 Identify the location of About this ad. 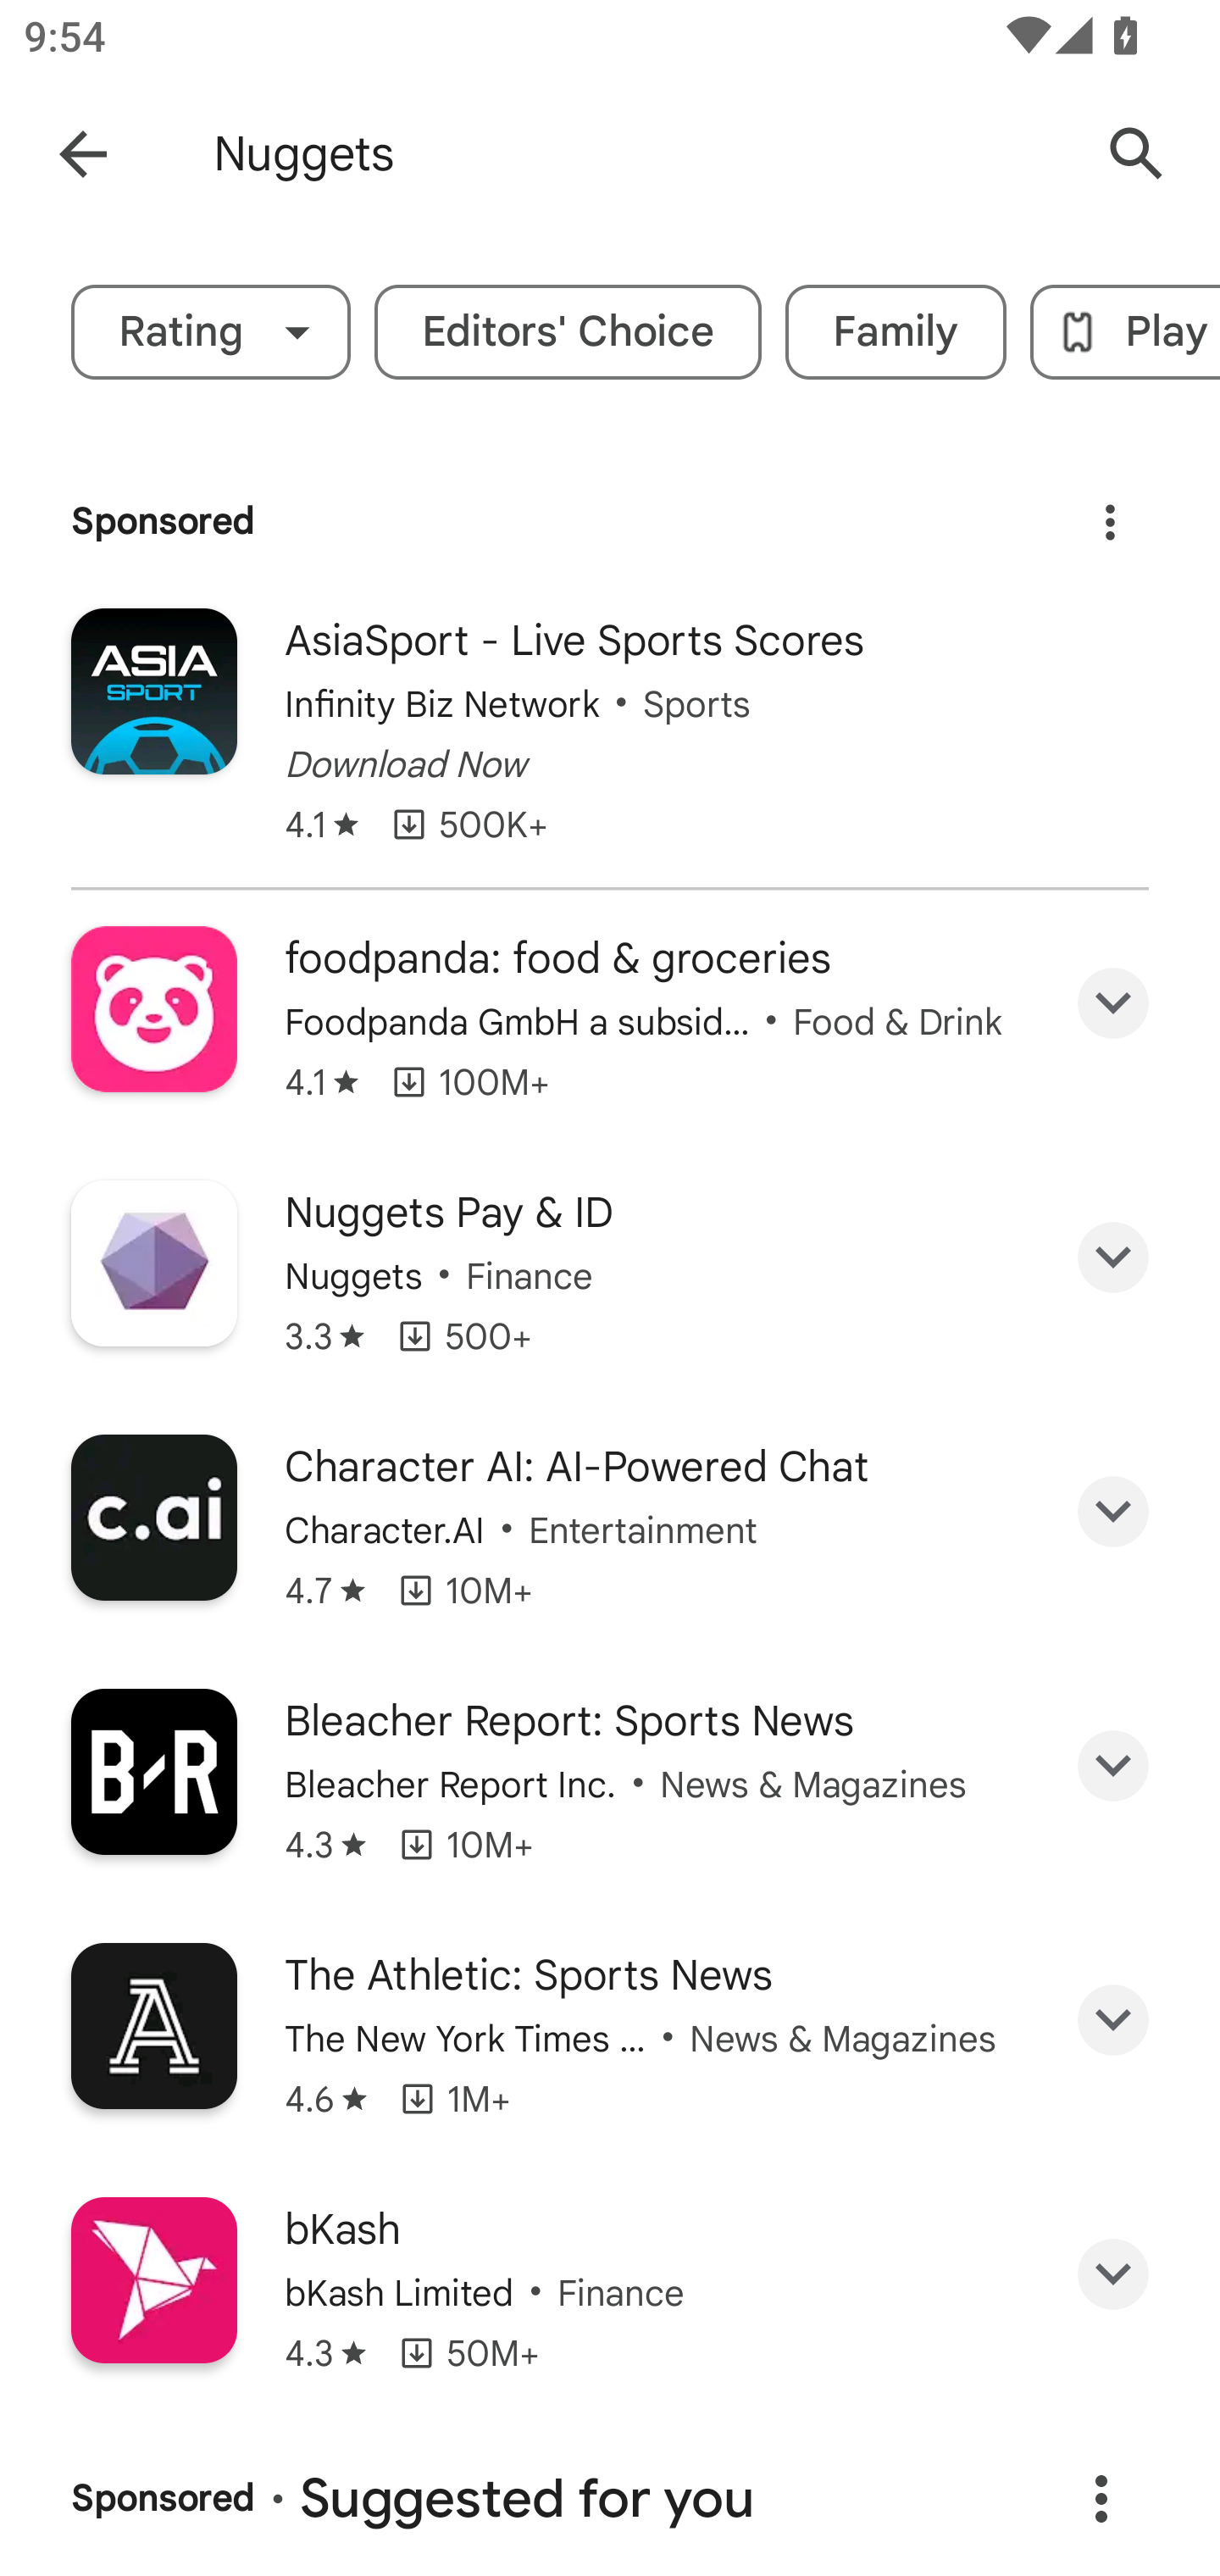
(1101, 2498).